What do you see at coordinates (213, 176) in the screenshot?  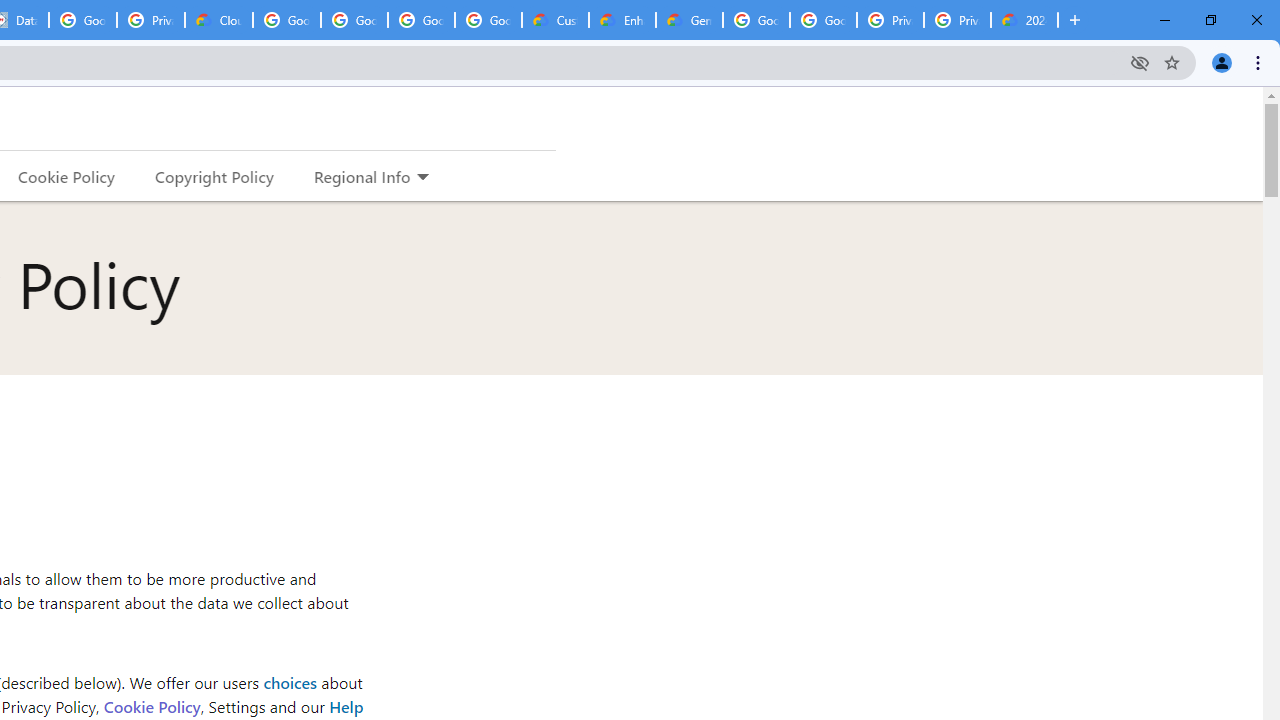 I see `Copyright Policy` at bounding box center [213, 176].